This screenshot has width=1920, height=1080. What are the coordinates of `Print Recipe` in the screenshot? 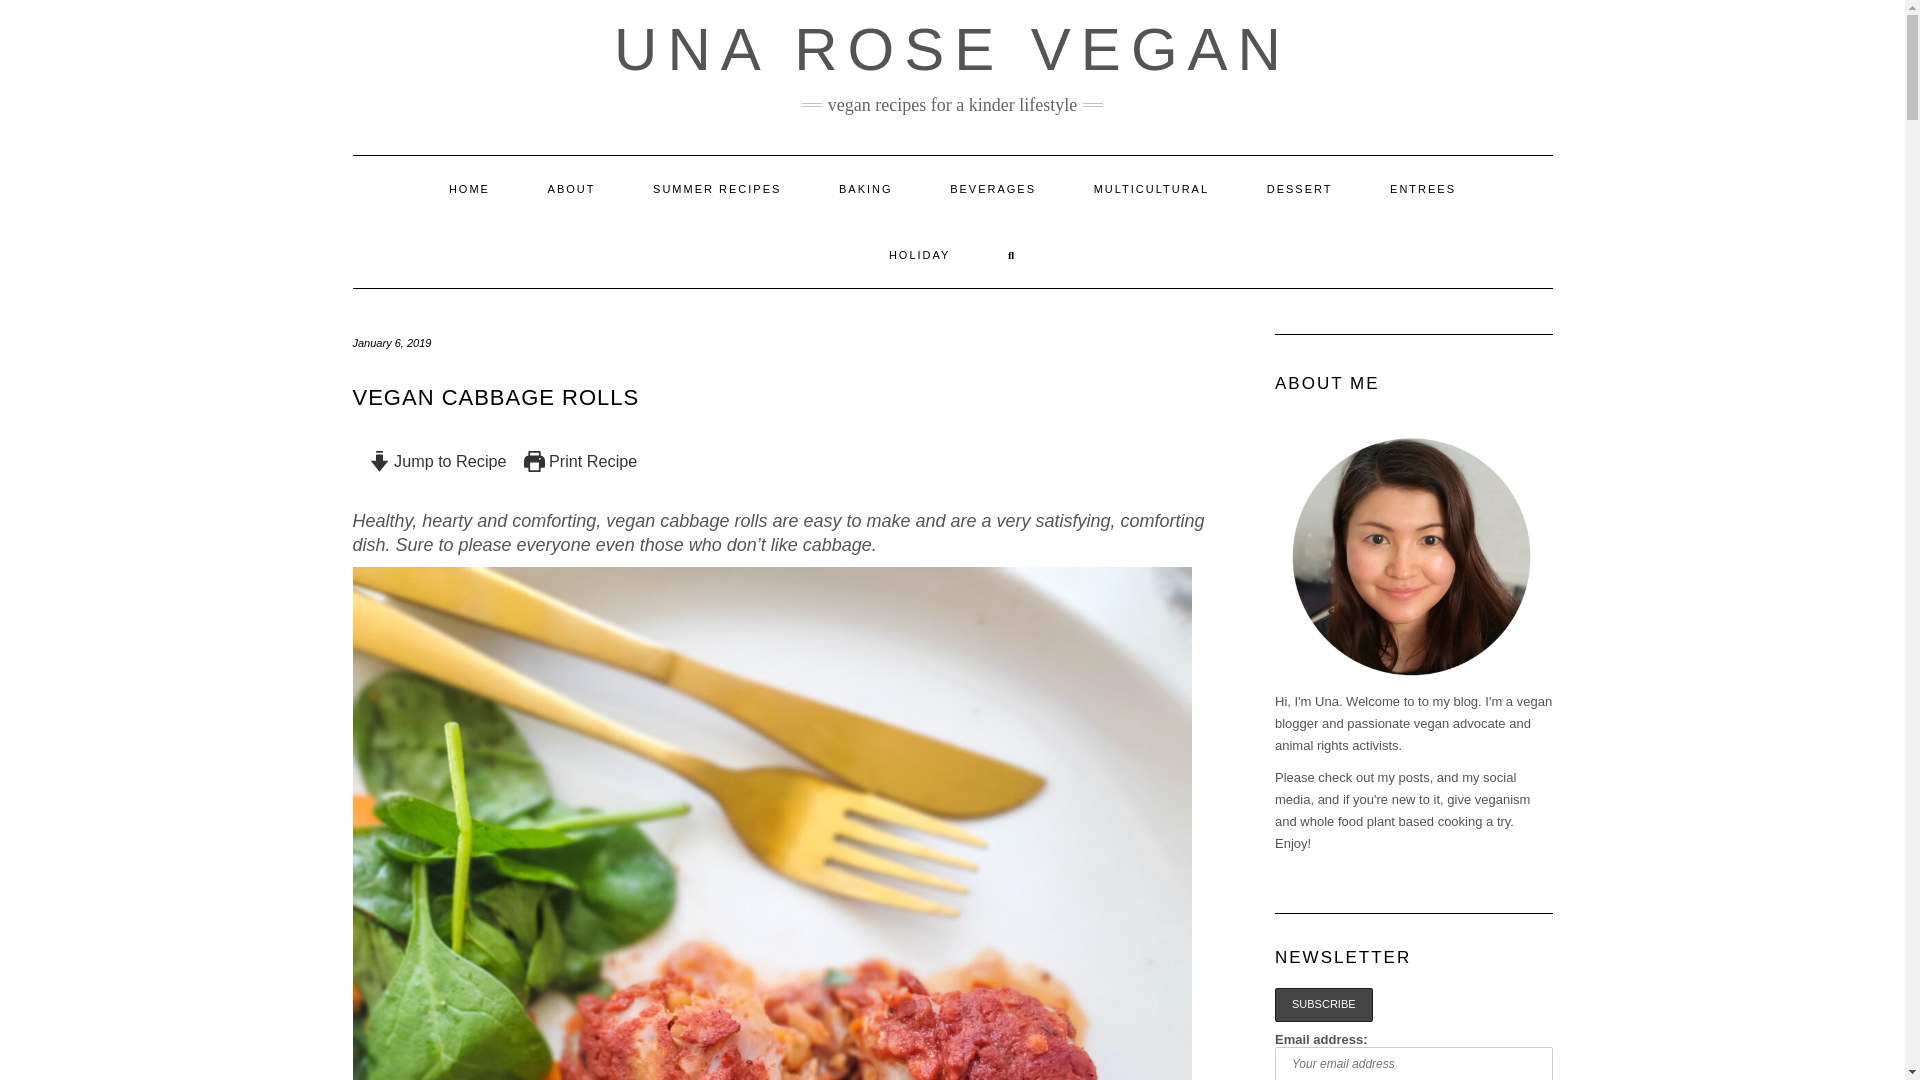 It's located at (580, 460).